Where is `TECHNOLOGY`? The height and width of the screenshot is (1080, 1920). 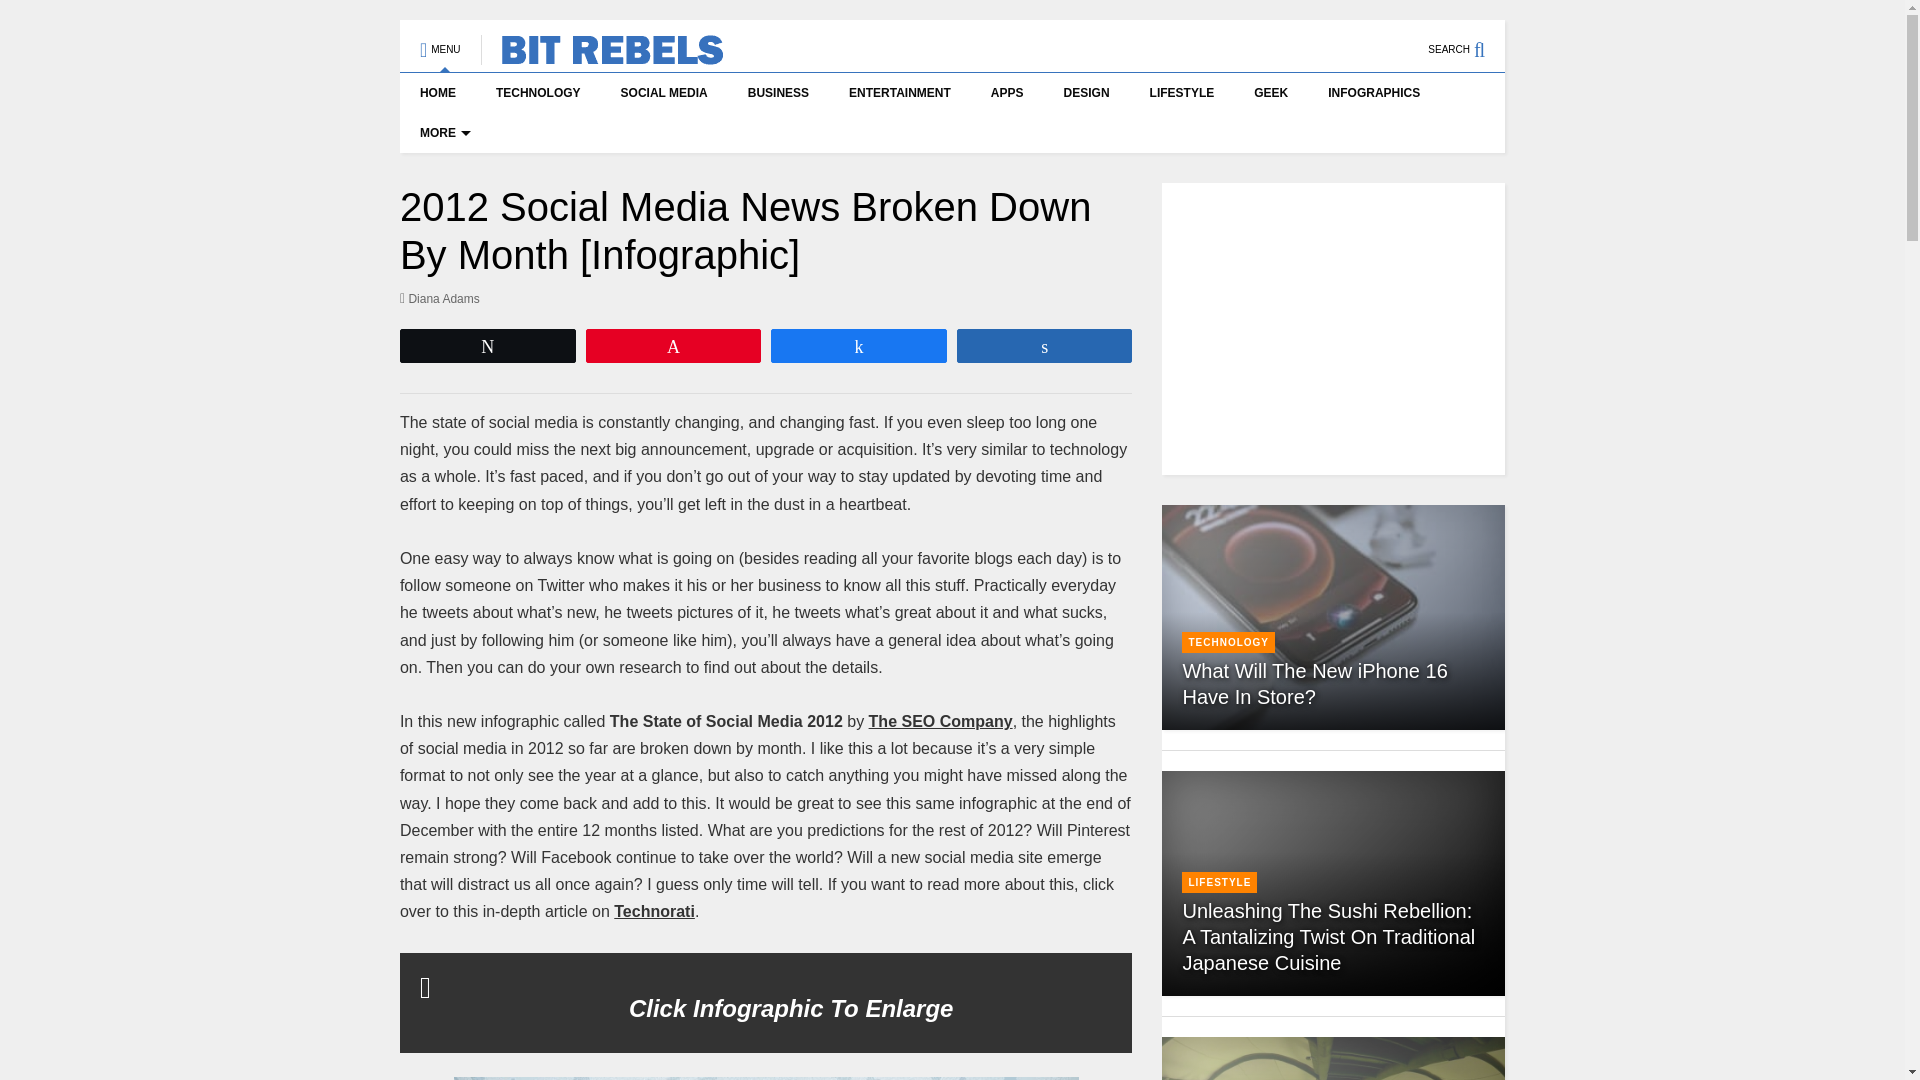 TECHNOLOGY is located at coordinates (538, 93).